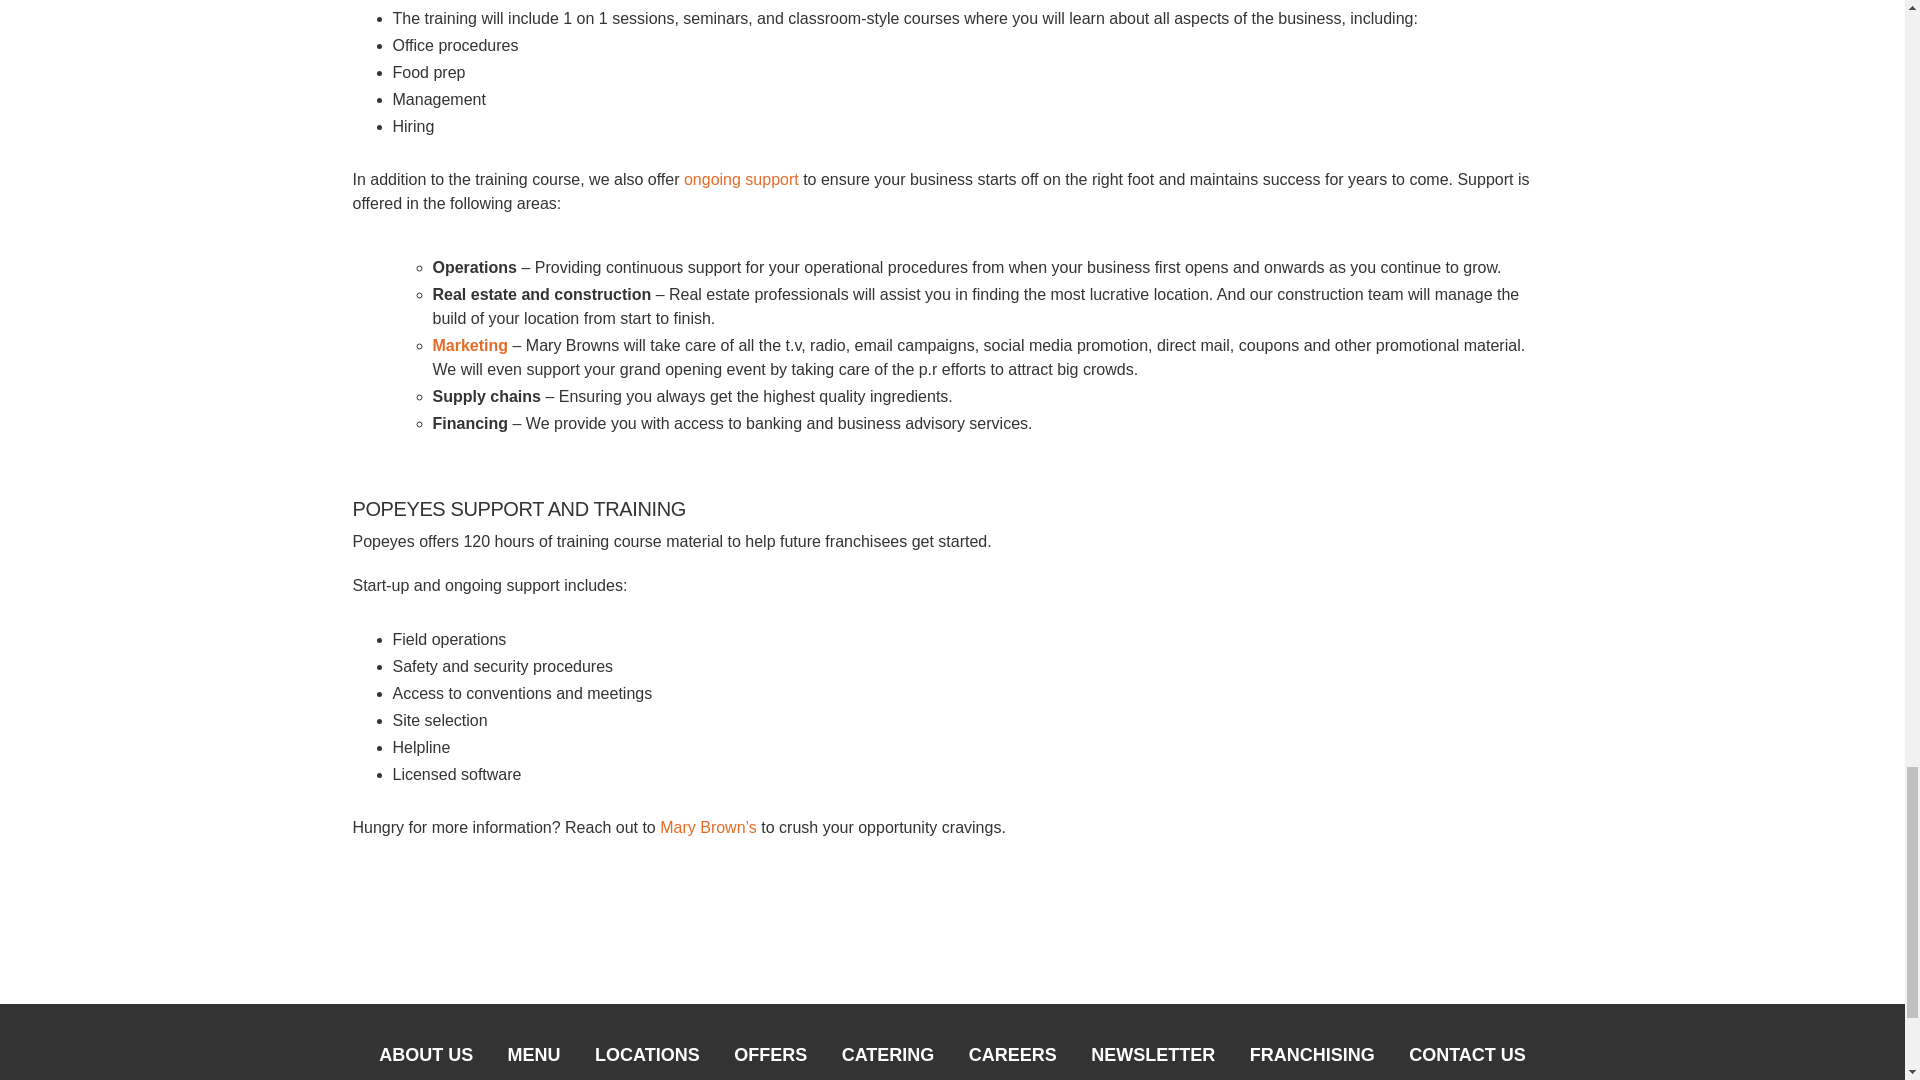  Describe the element at coordinates (742, 178) in the screenshot. I see `ongoing support` at that location.